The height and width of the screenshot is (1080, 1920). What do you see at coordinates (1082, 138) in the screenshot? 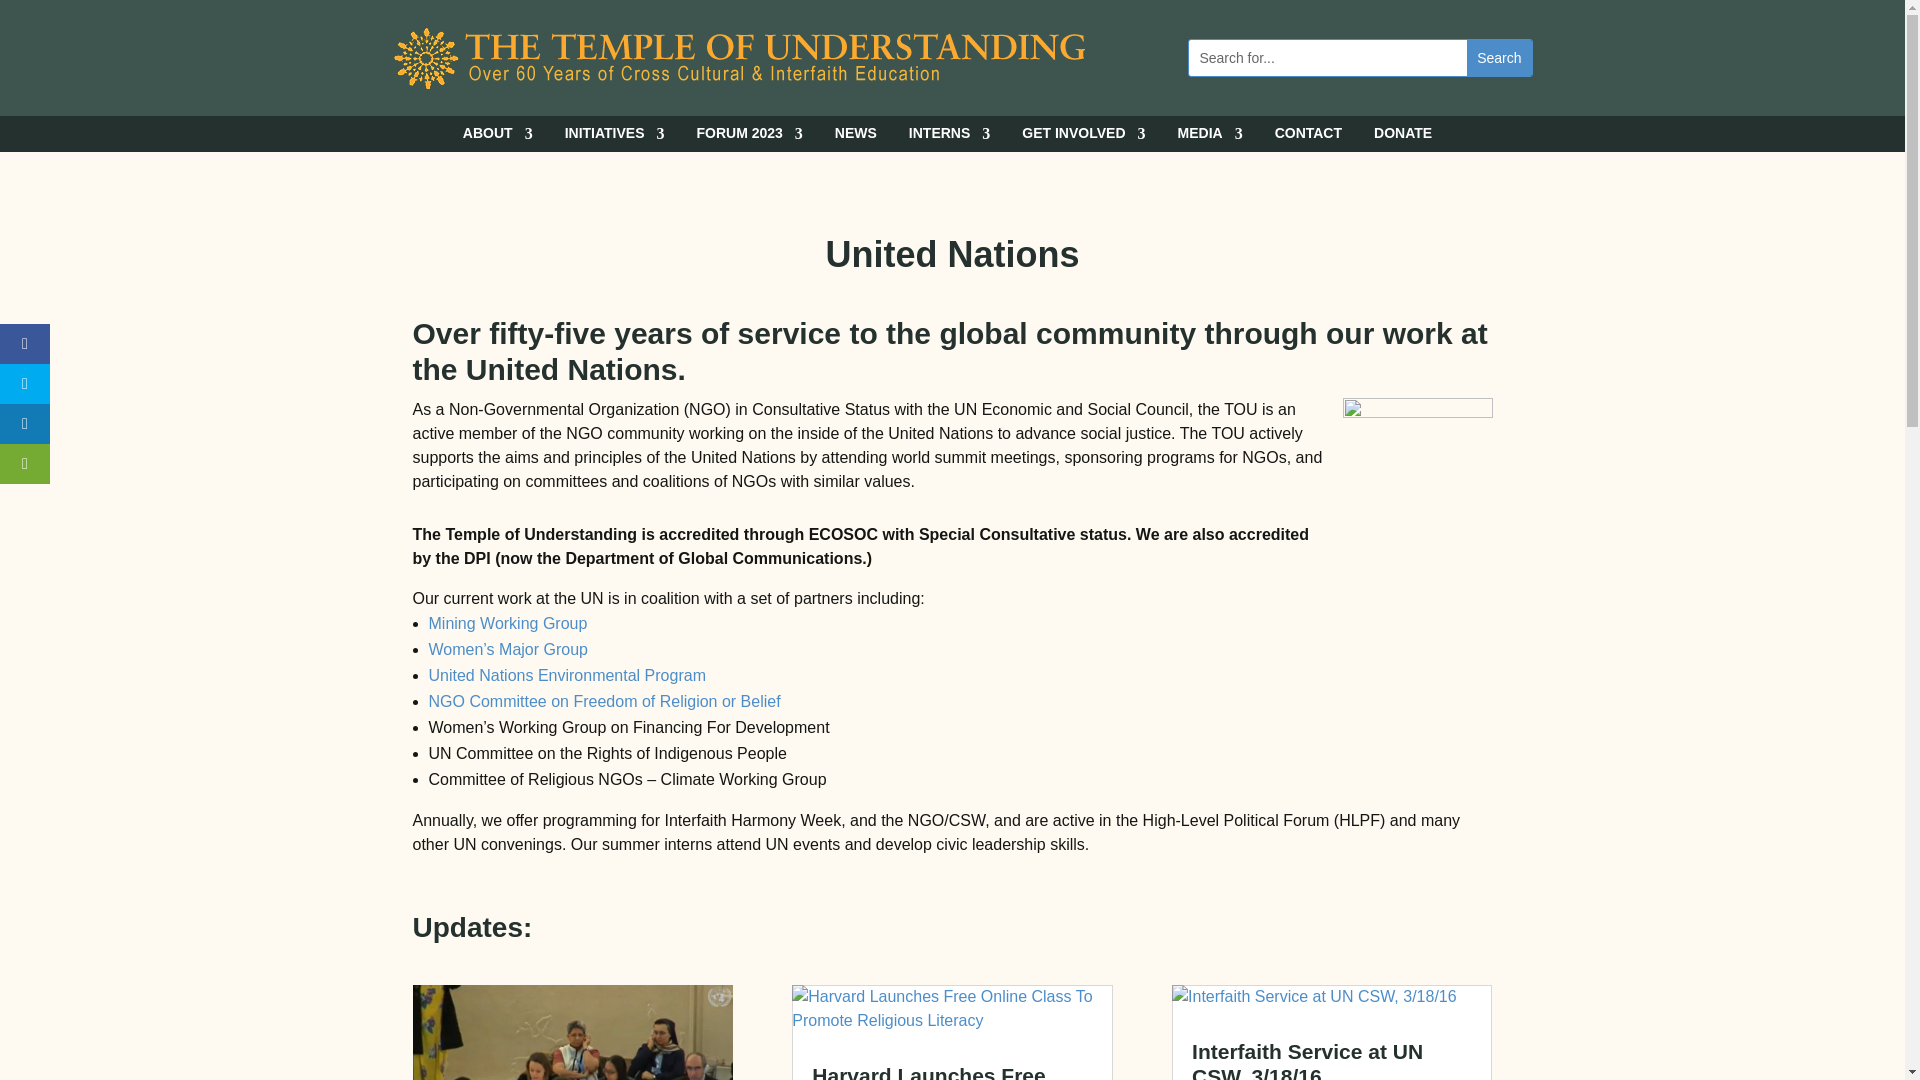
I see `GET INVOLVED` at bounding box center [1082, 138].